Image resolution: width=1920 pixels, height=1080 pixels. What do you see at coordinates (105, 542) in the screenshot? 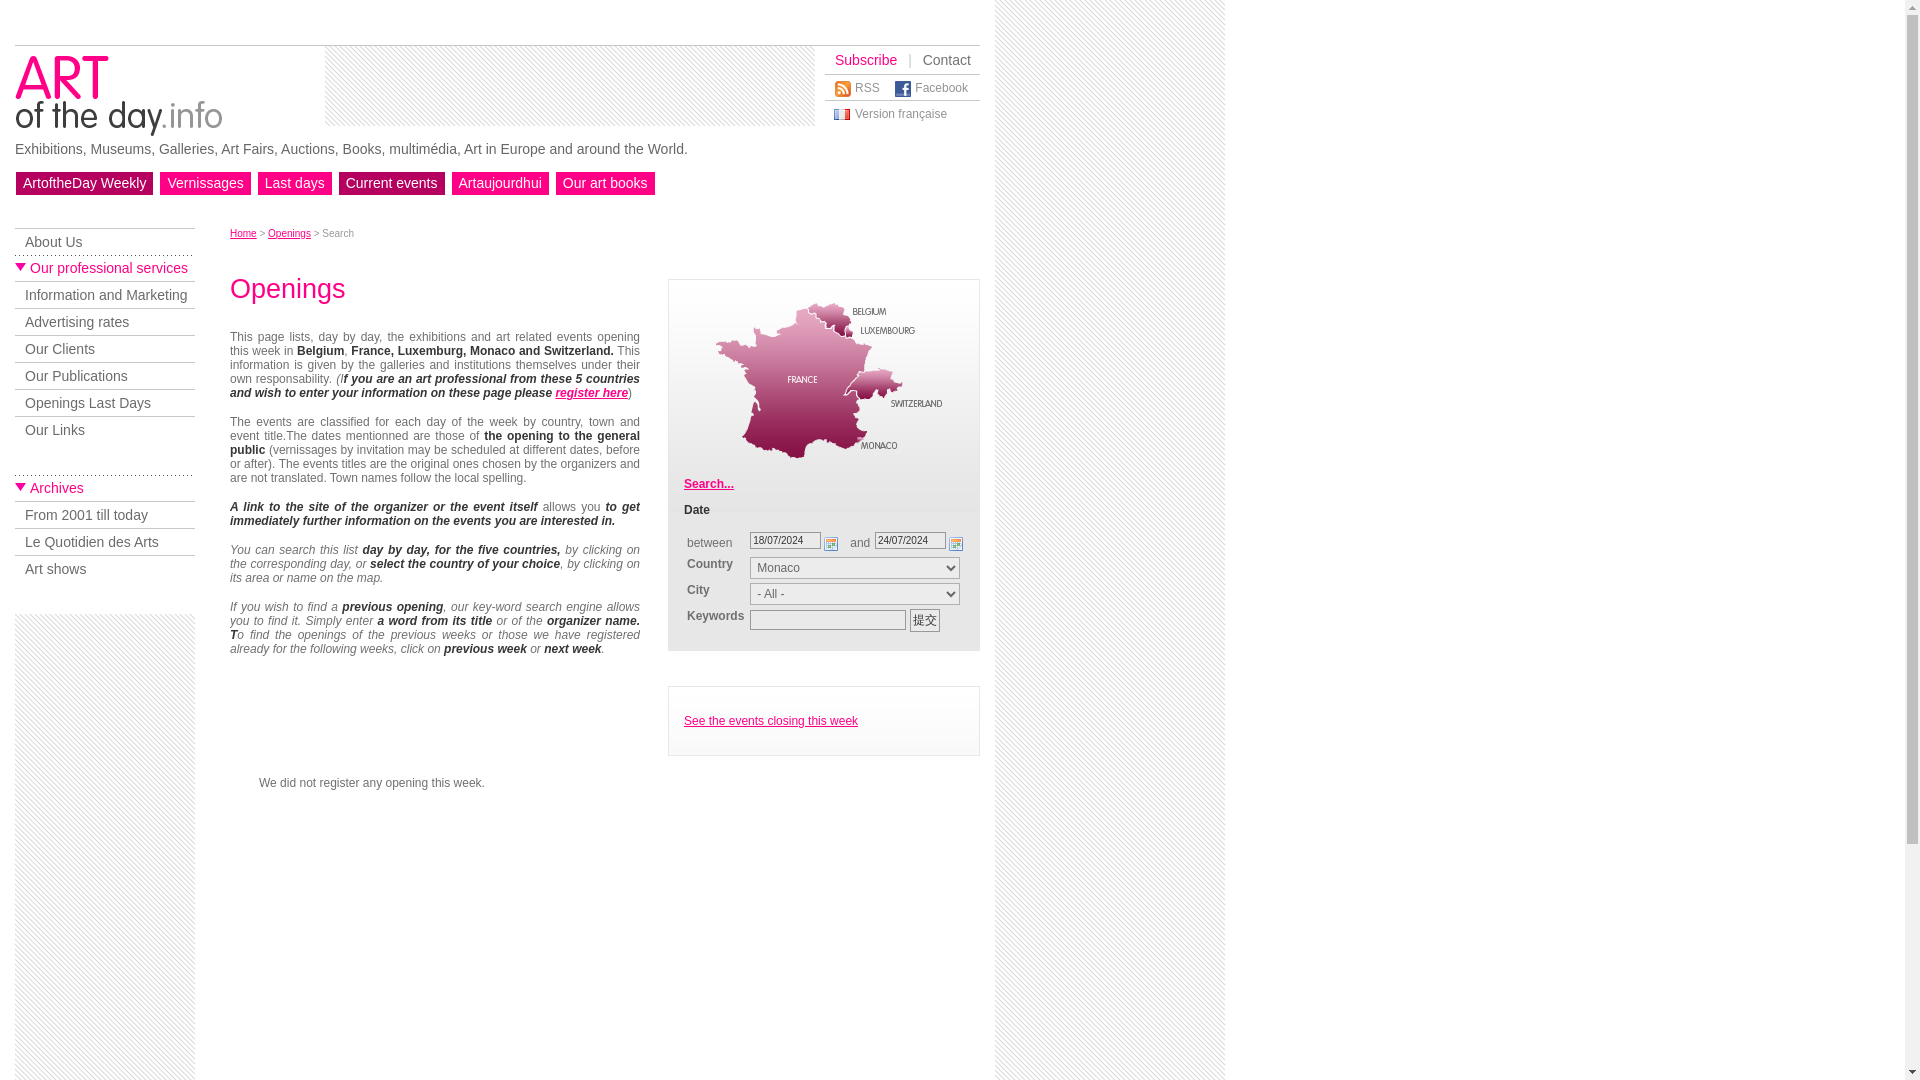
I see `Le Quotidien des Arts` at bounding box center [105, 542].